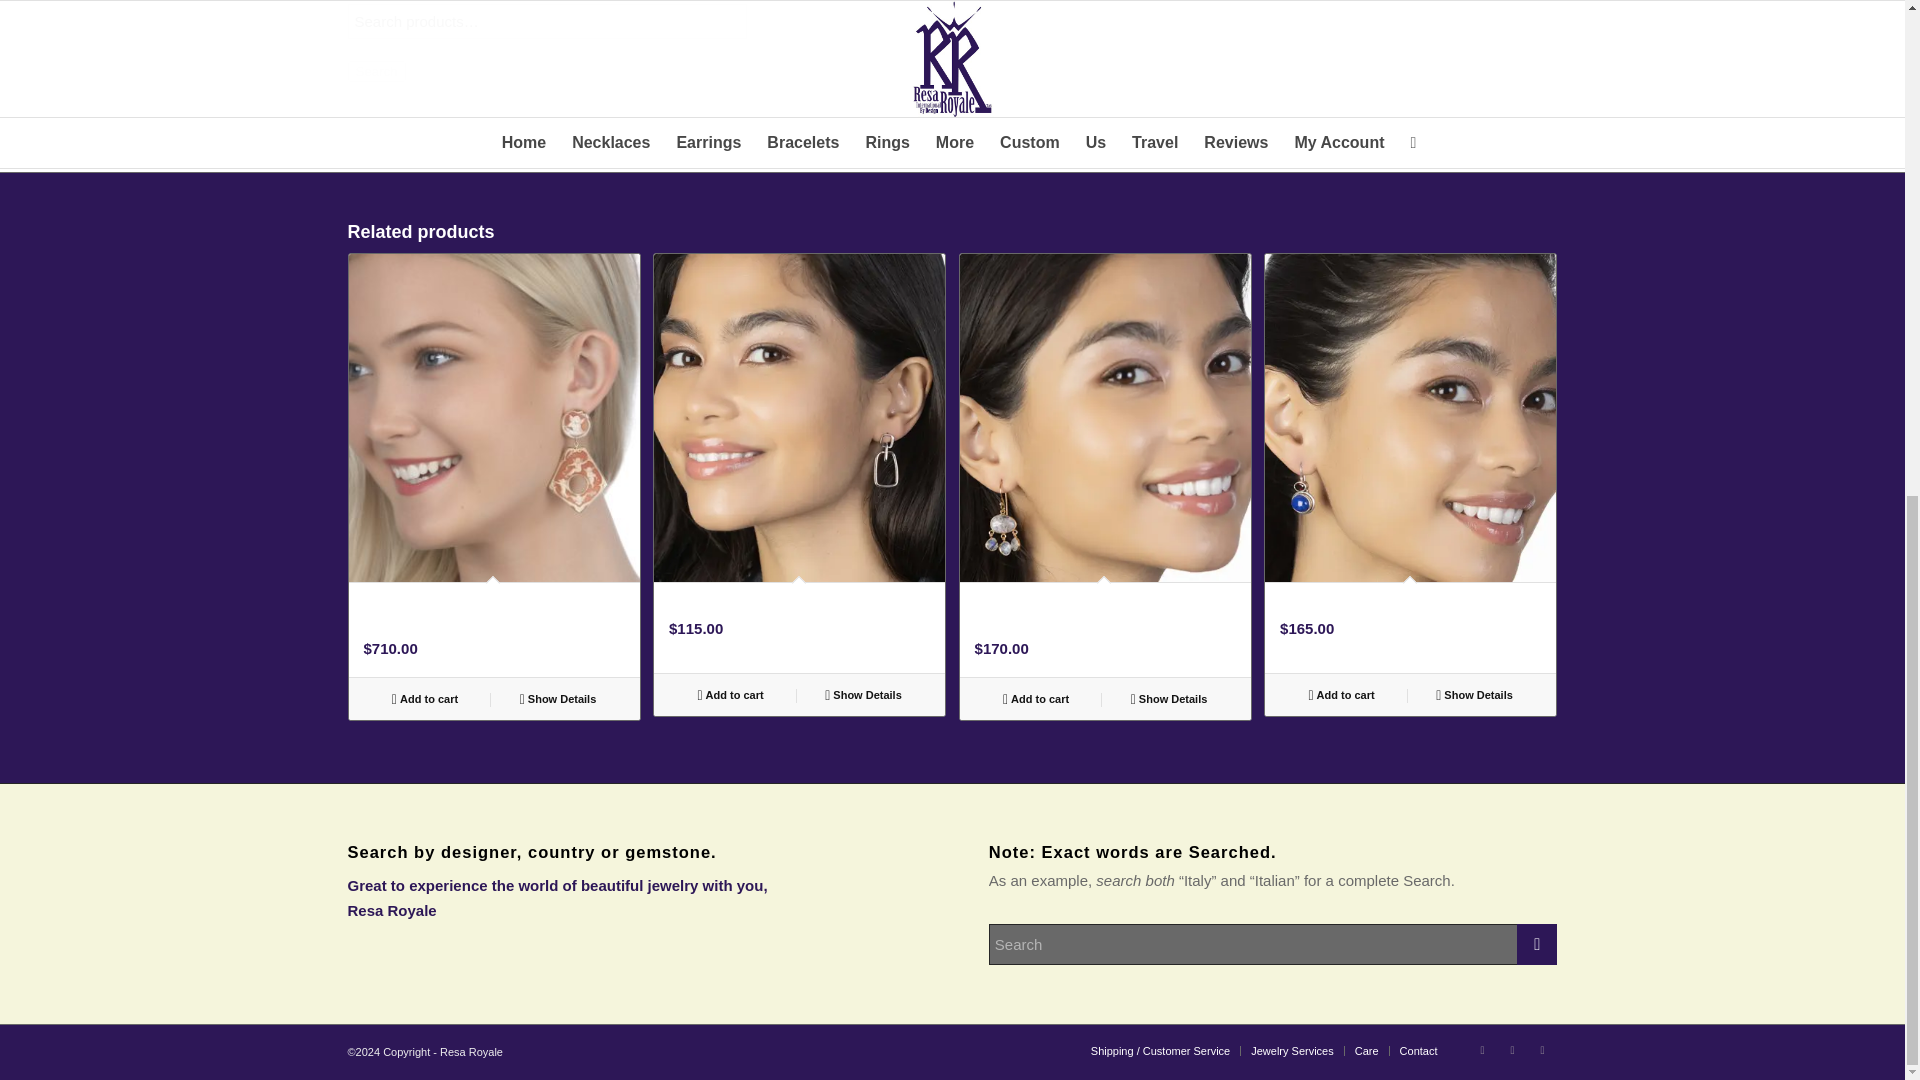 Image resolution: width=1920 pixels, height=1080 pixels. What do you see at coordinates (1536, 944) in the screenshot?
I see `Click to start search` at bounding box center [1536, 944].